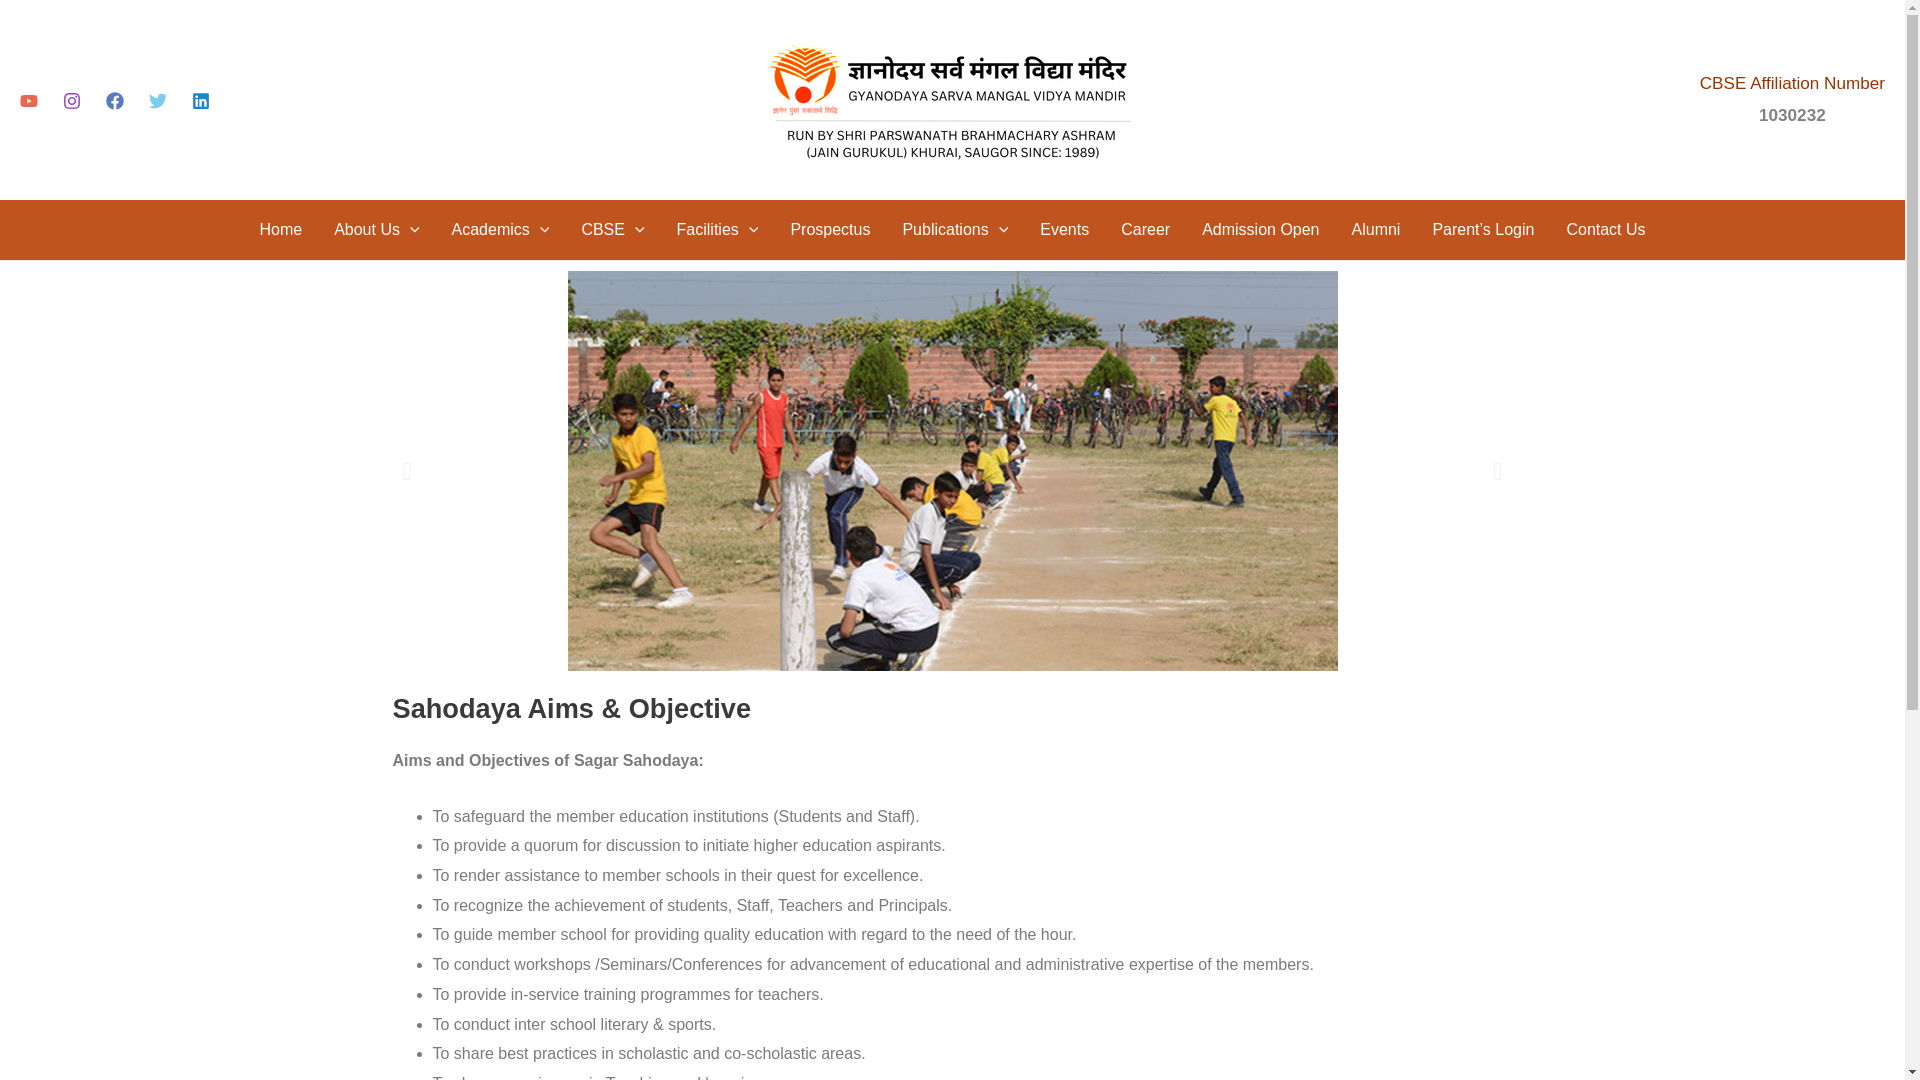  I want to click on About Us, so click(376, 230).